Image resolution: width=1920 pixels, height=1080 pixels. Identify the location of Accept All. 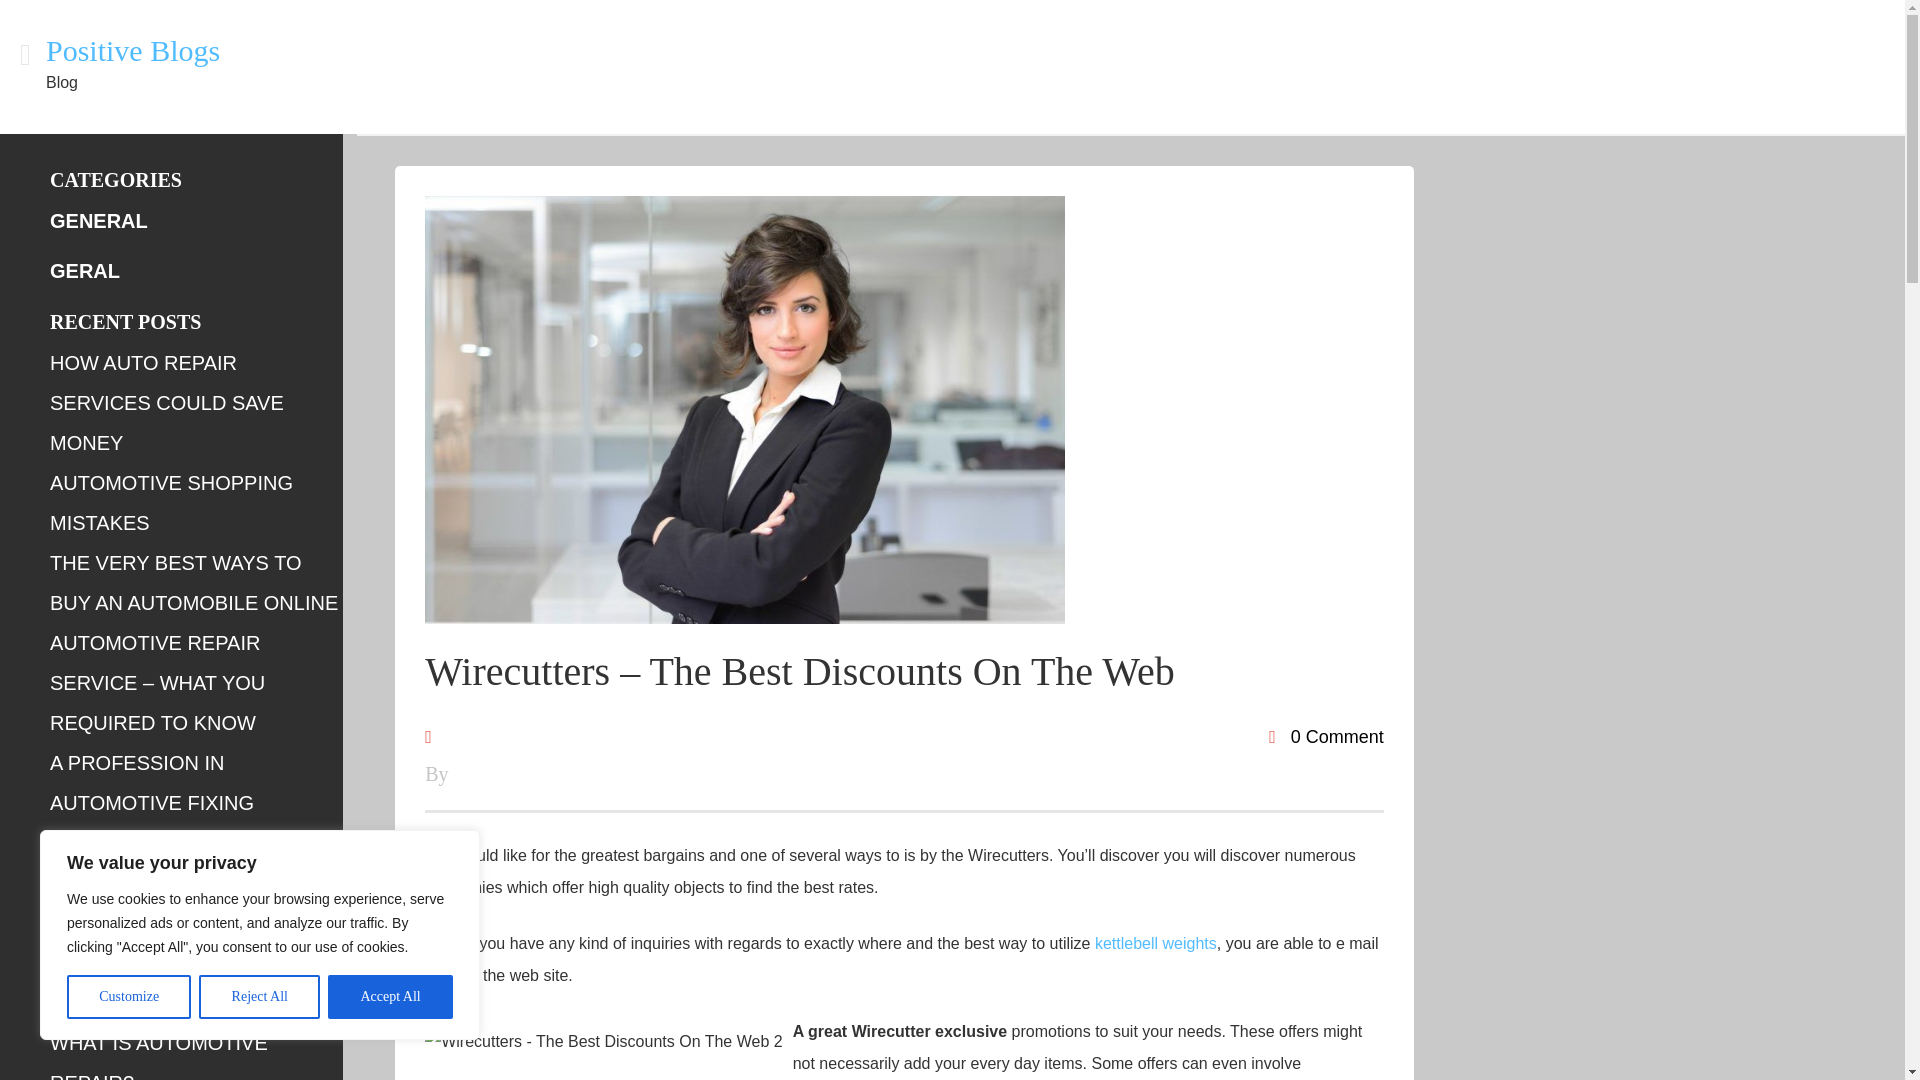
(390, 997).